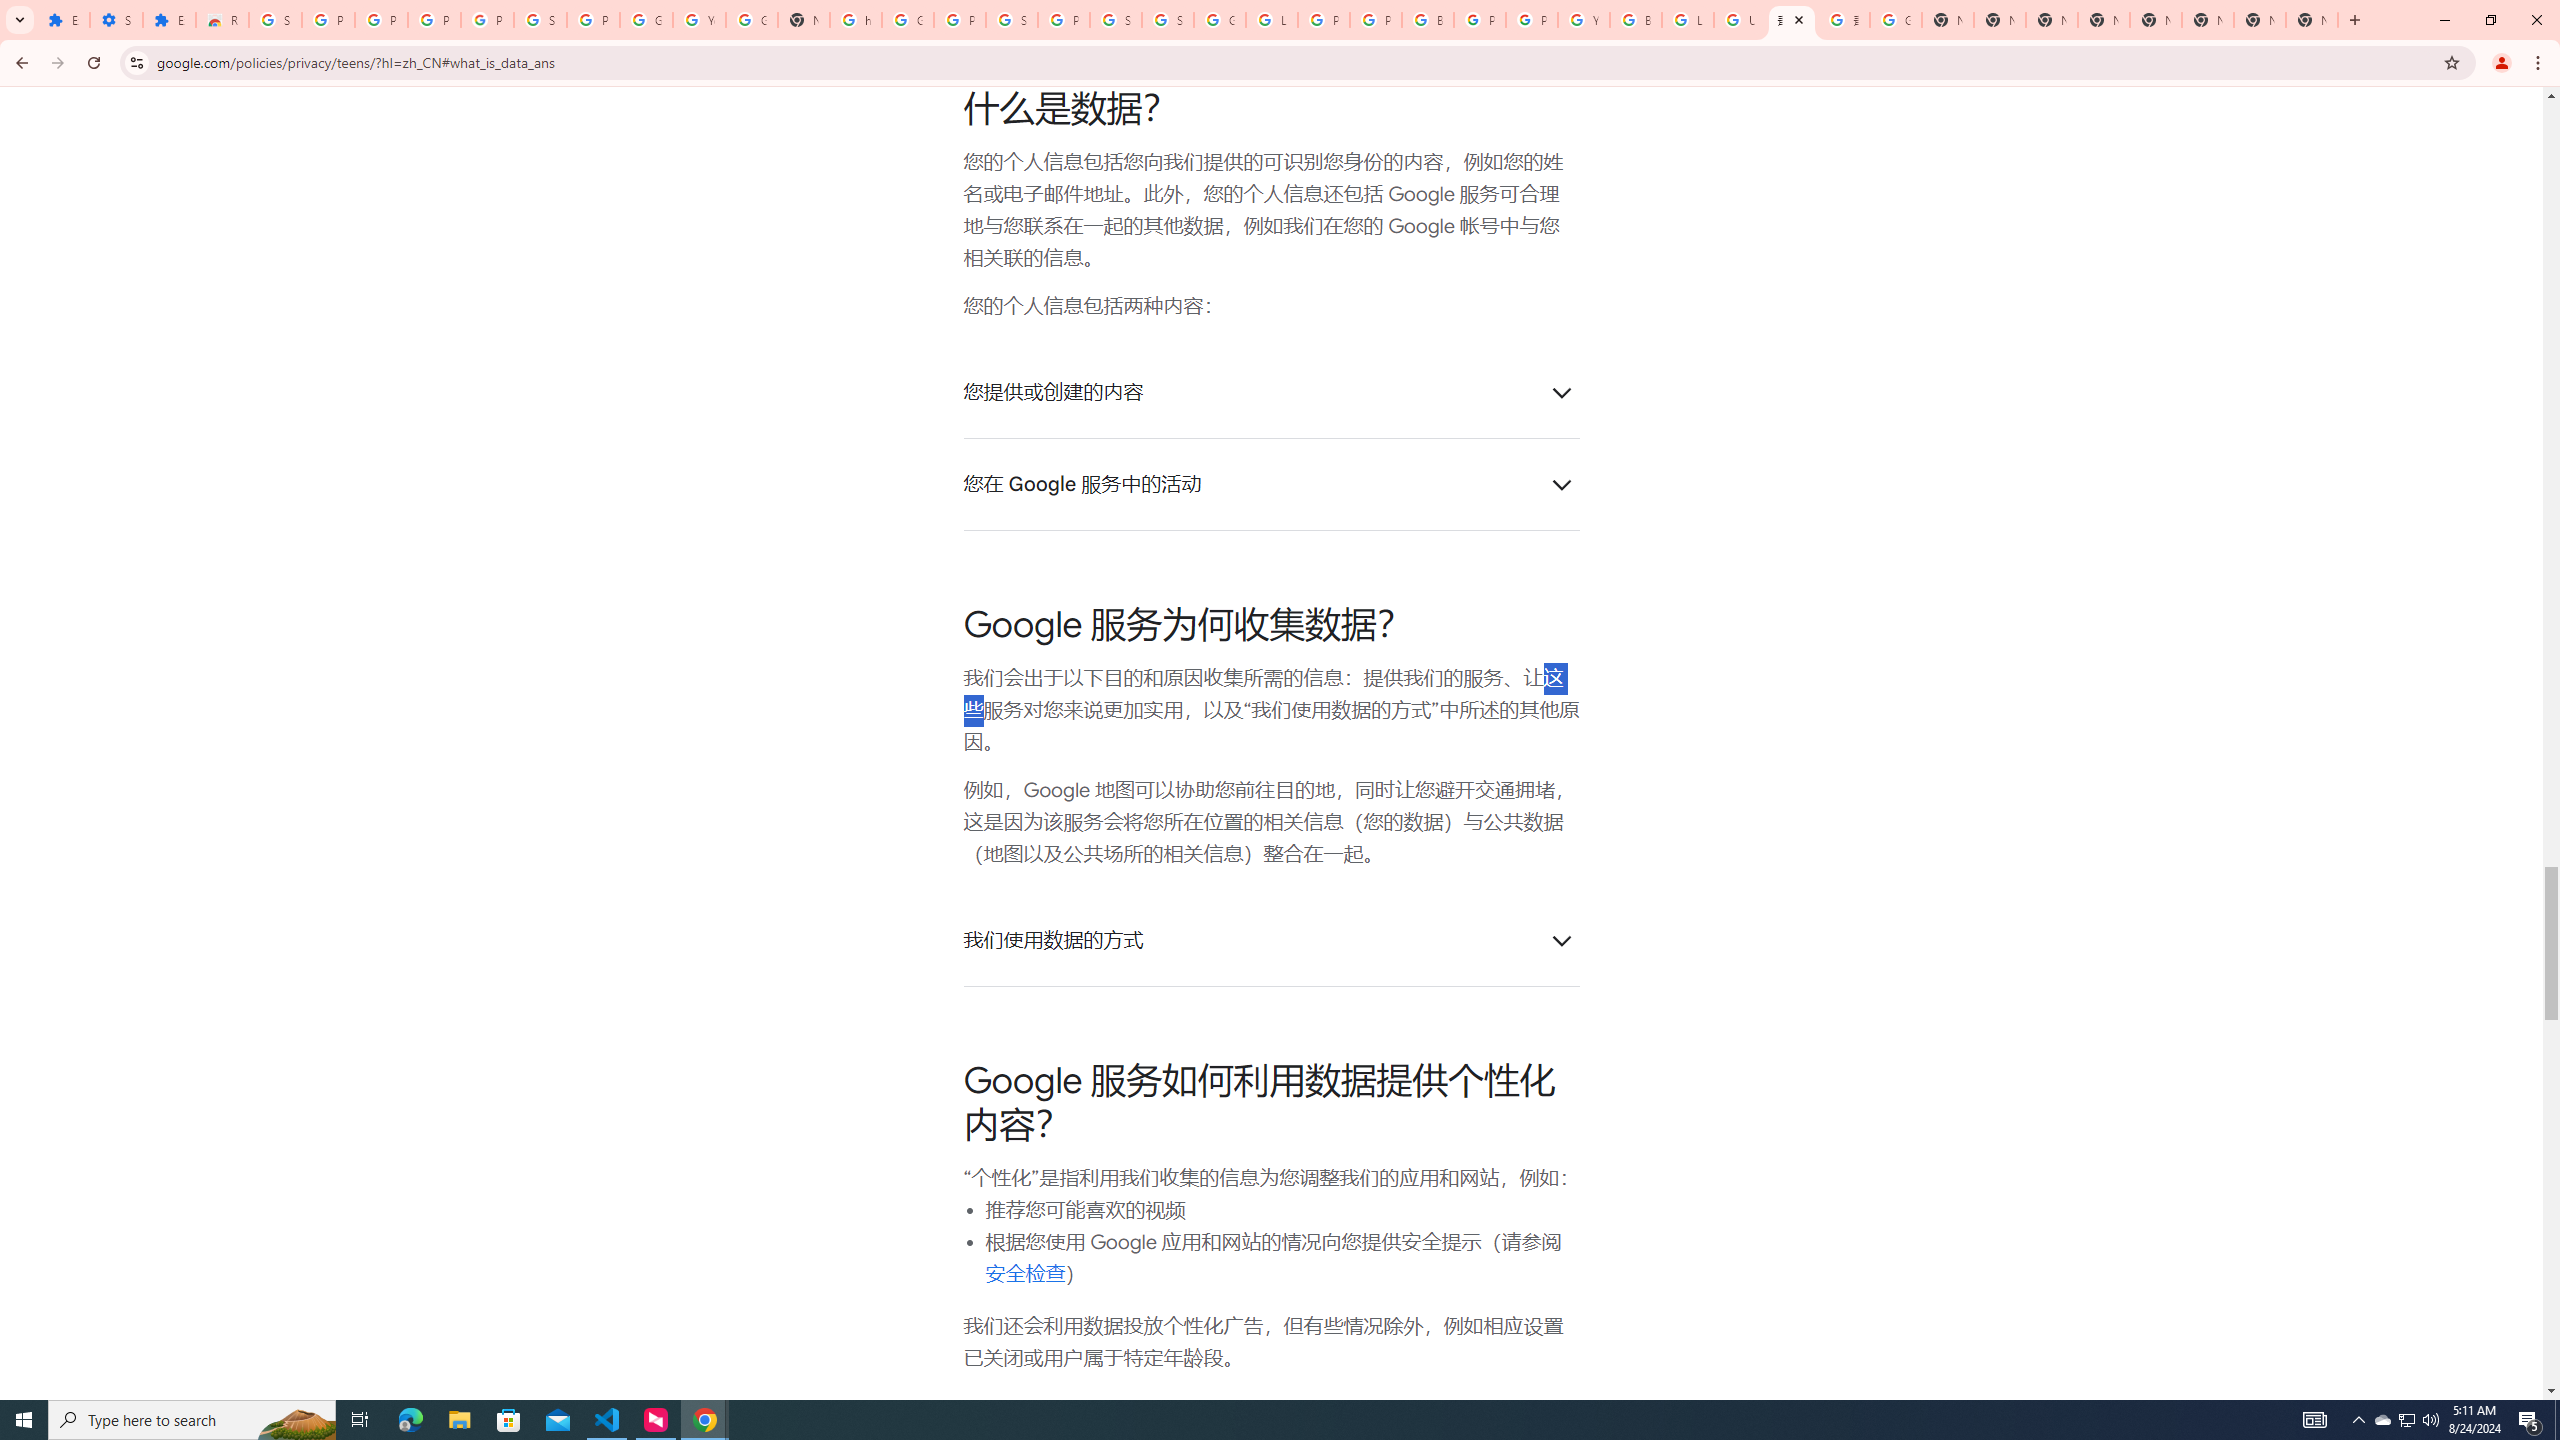 Image resolution: width=2560 pixels, height=1440 pixels. What do you see at coordinates (1324, 20) in the screenshot?
I see `Privacy Help Center - Policies Help` at bounding box center [1324, 20].